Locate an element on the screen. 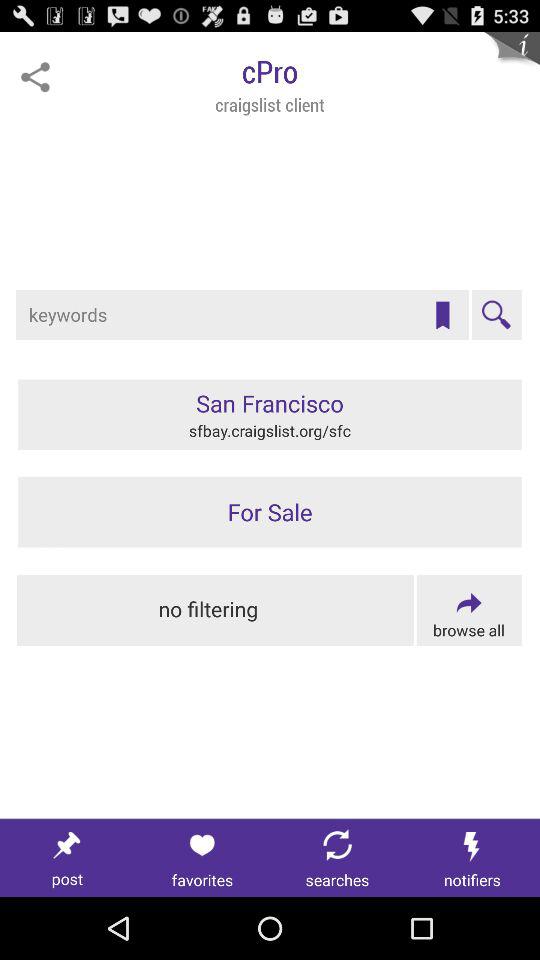 Image resolution: width=540 pixels, height=960 pixels. view more info is located at coordinates (512, 60).